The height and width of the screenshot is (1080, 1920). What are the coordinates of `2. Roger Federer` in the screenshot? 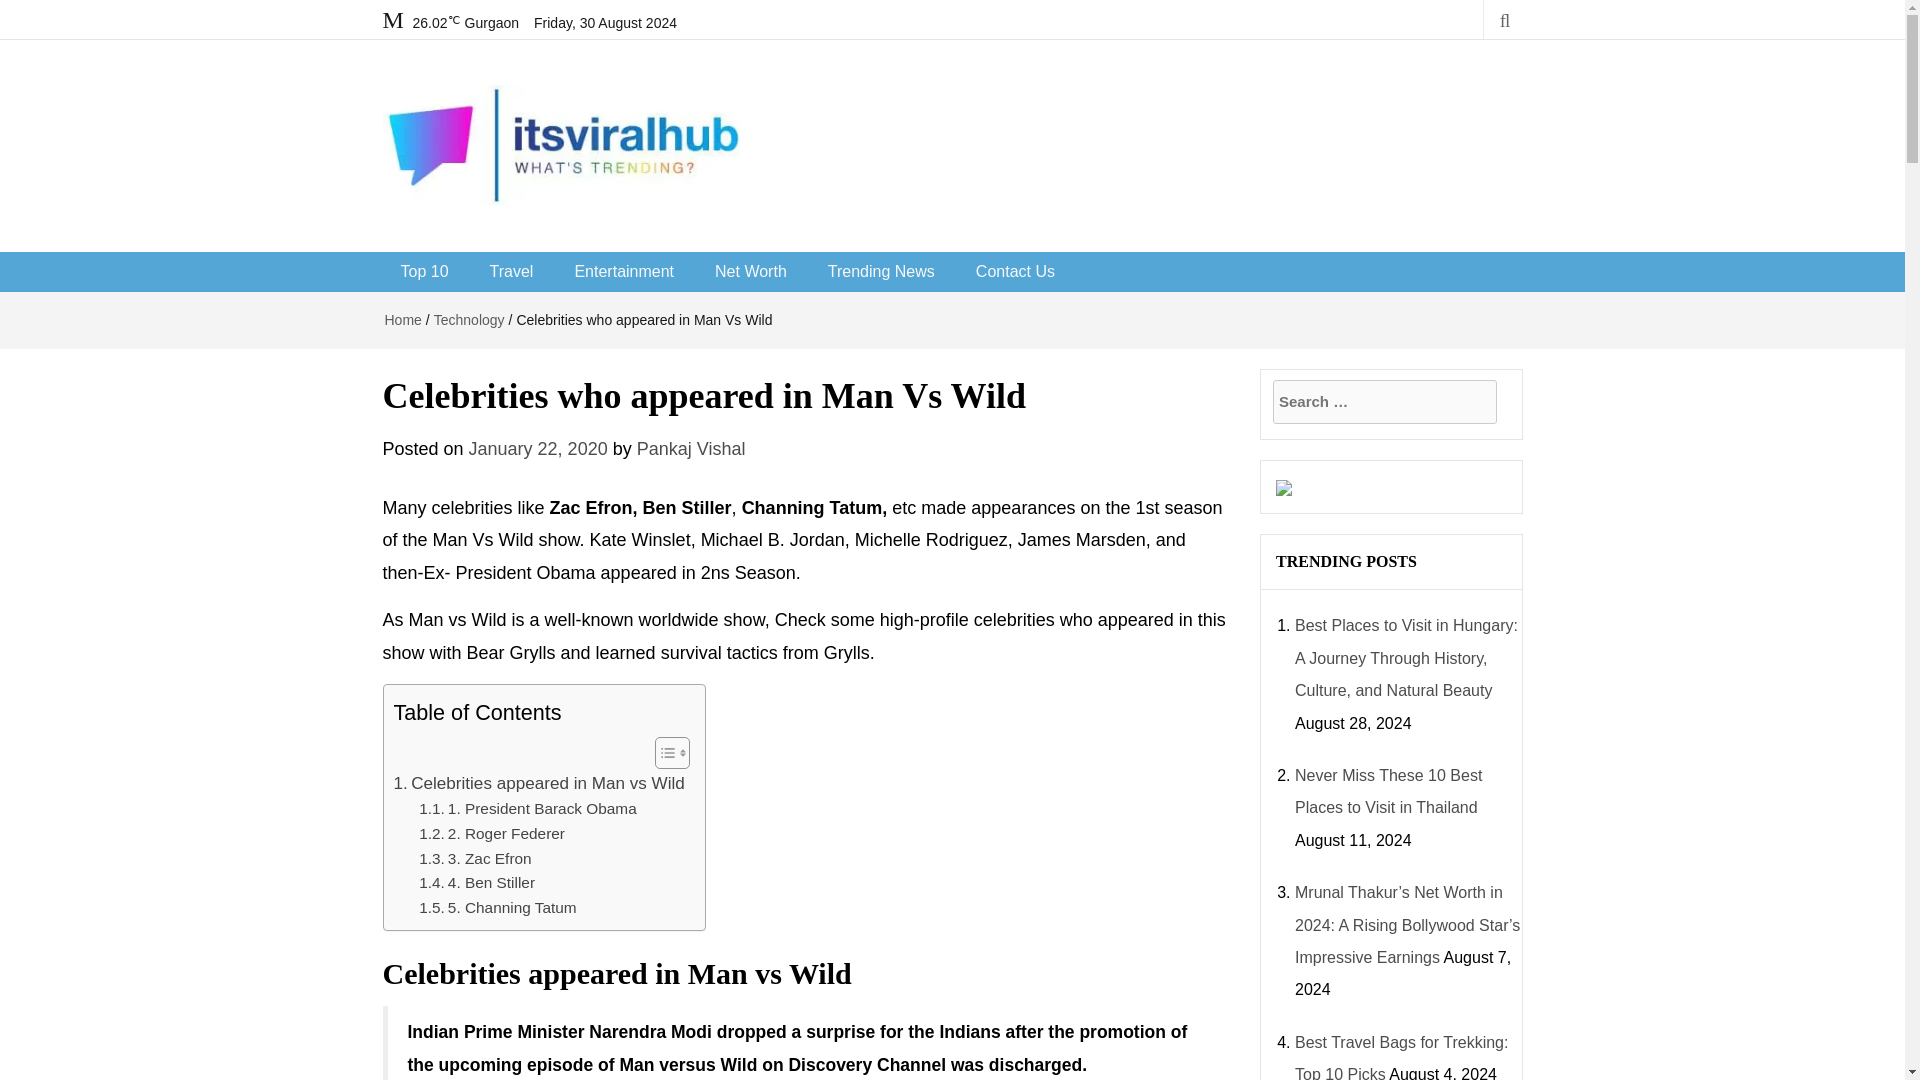 It's located at (491, 834).